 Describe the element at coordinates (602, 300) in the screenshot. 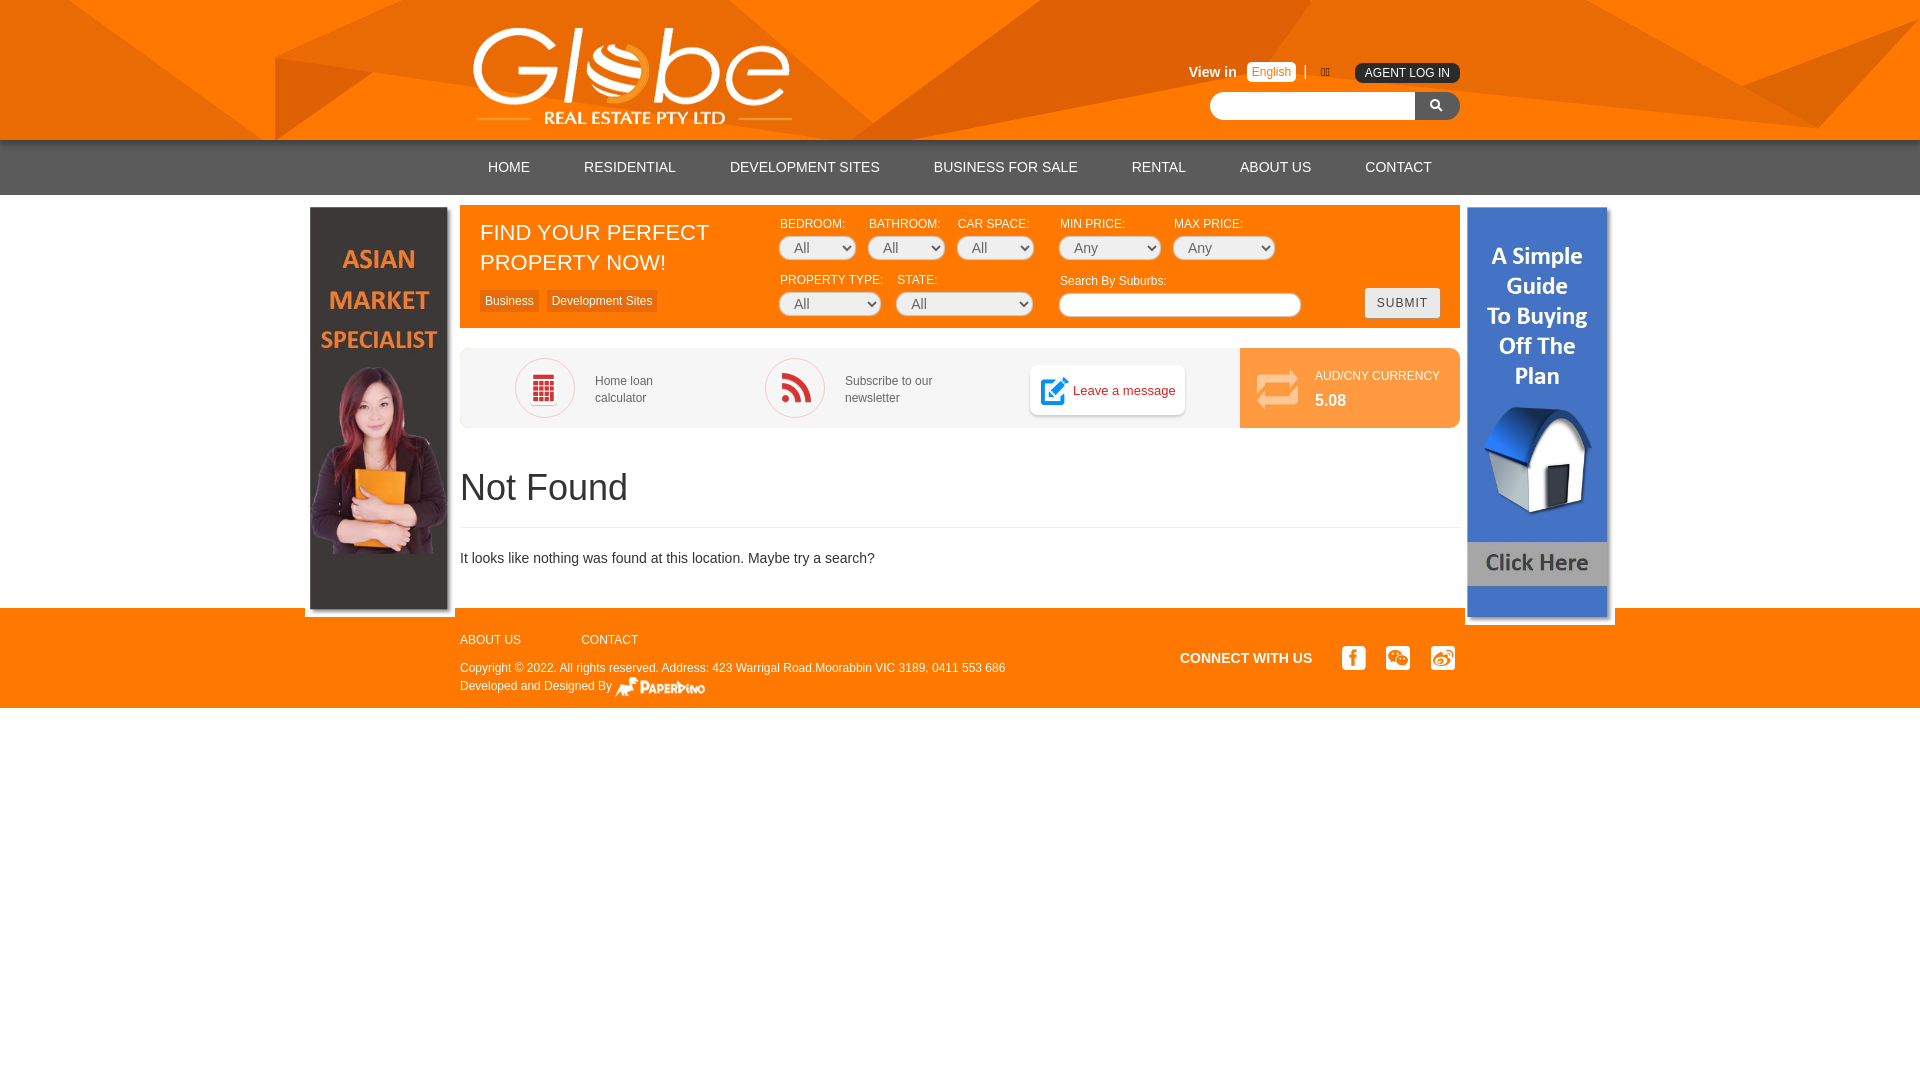

I see `Development Sites` at that location.